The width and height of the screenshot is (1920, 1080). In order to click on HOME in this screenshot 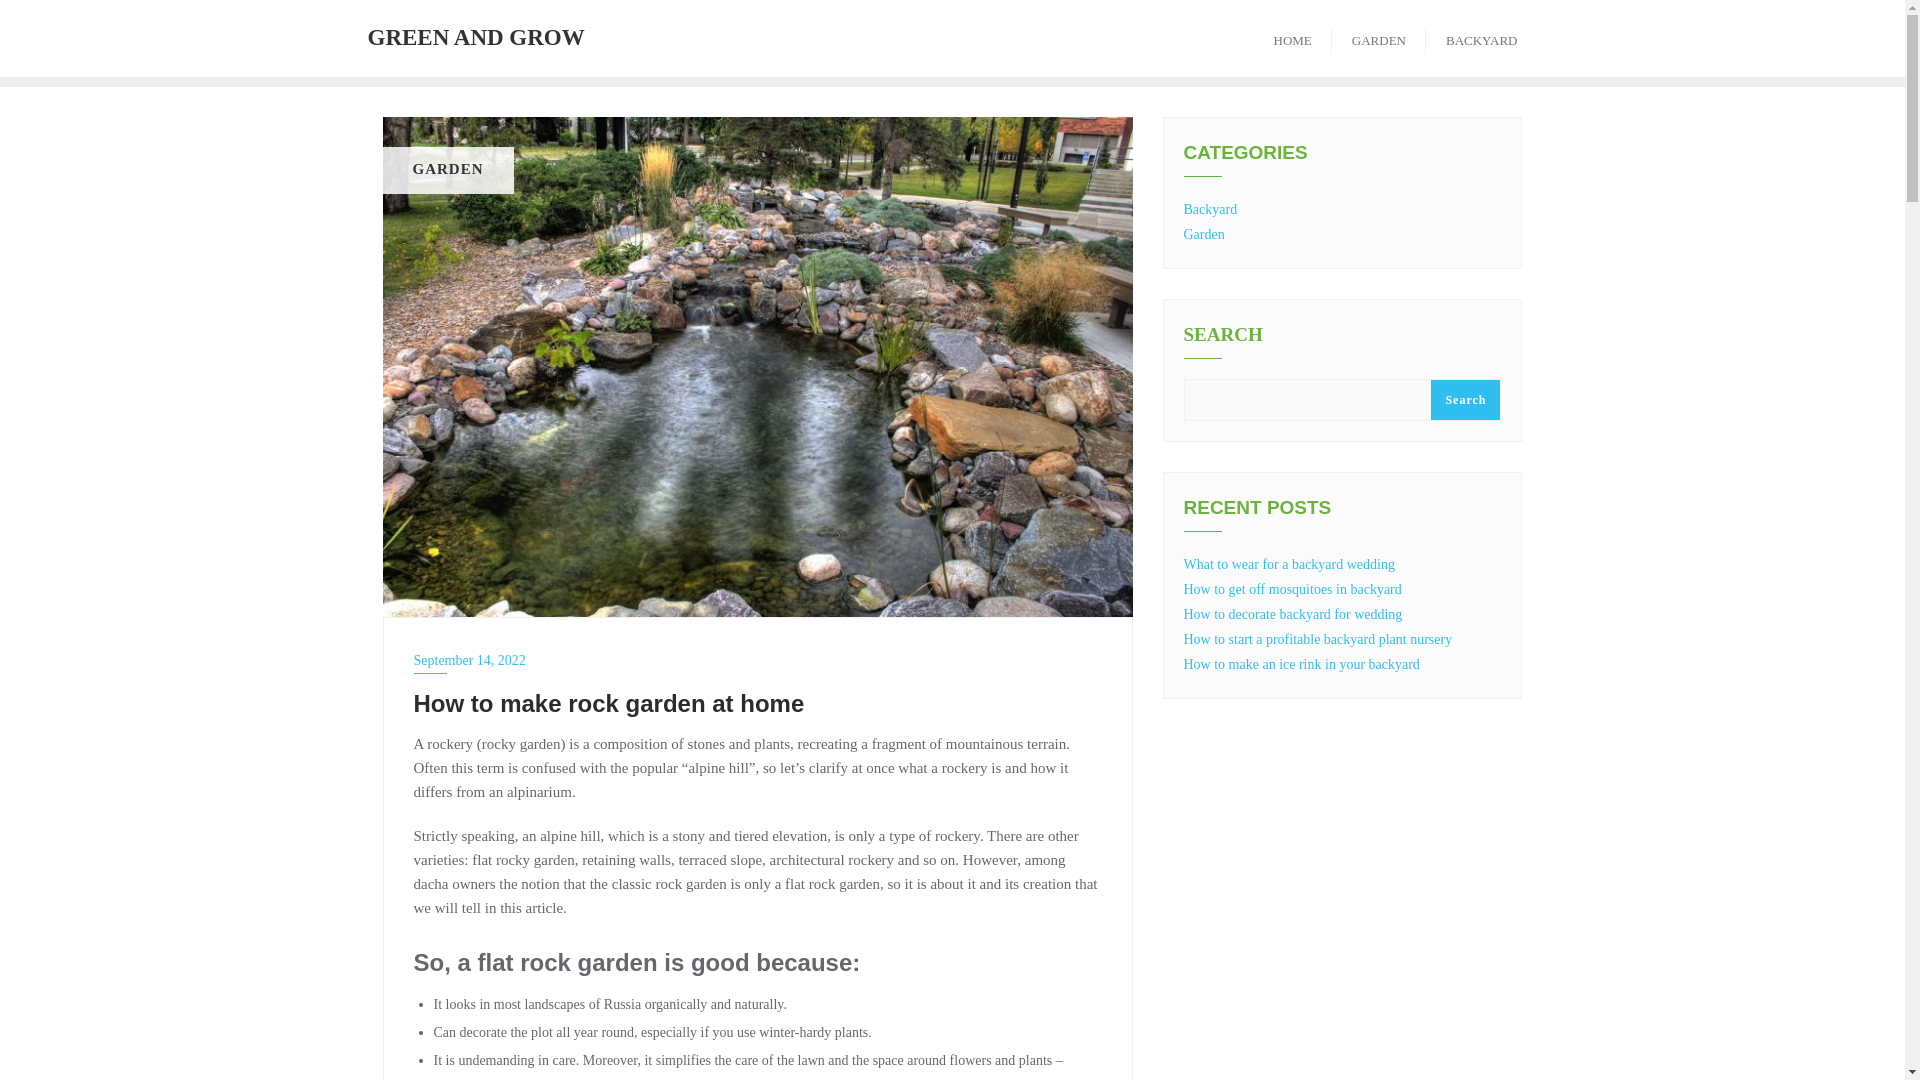, I will do `click(1292, 38)`.